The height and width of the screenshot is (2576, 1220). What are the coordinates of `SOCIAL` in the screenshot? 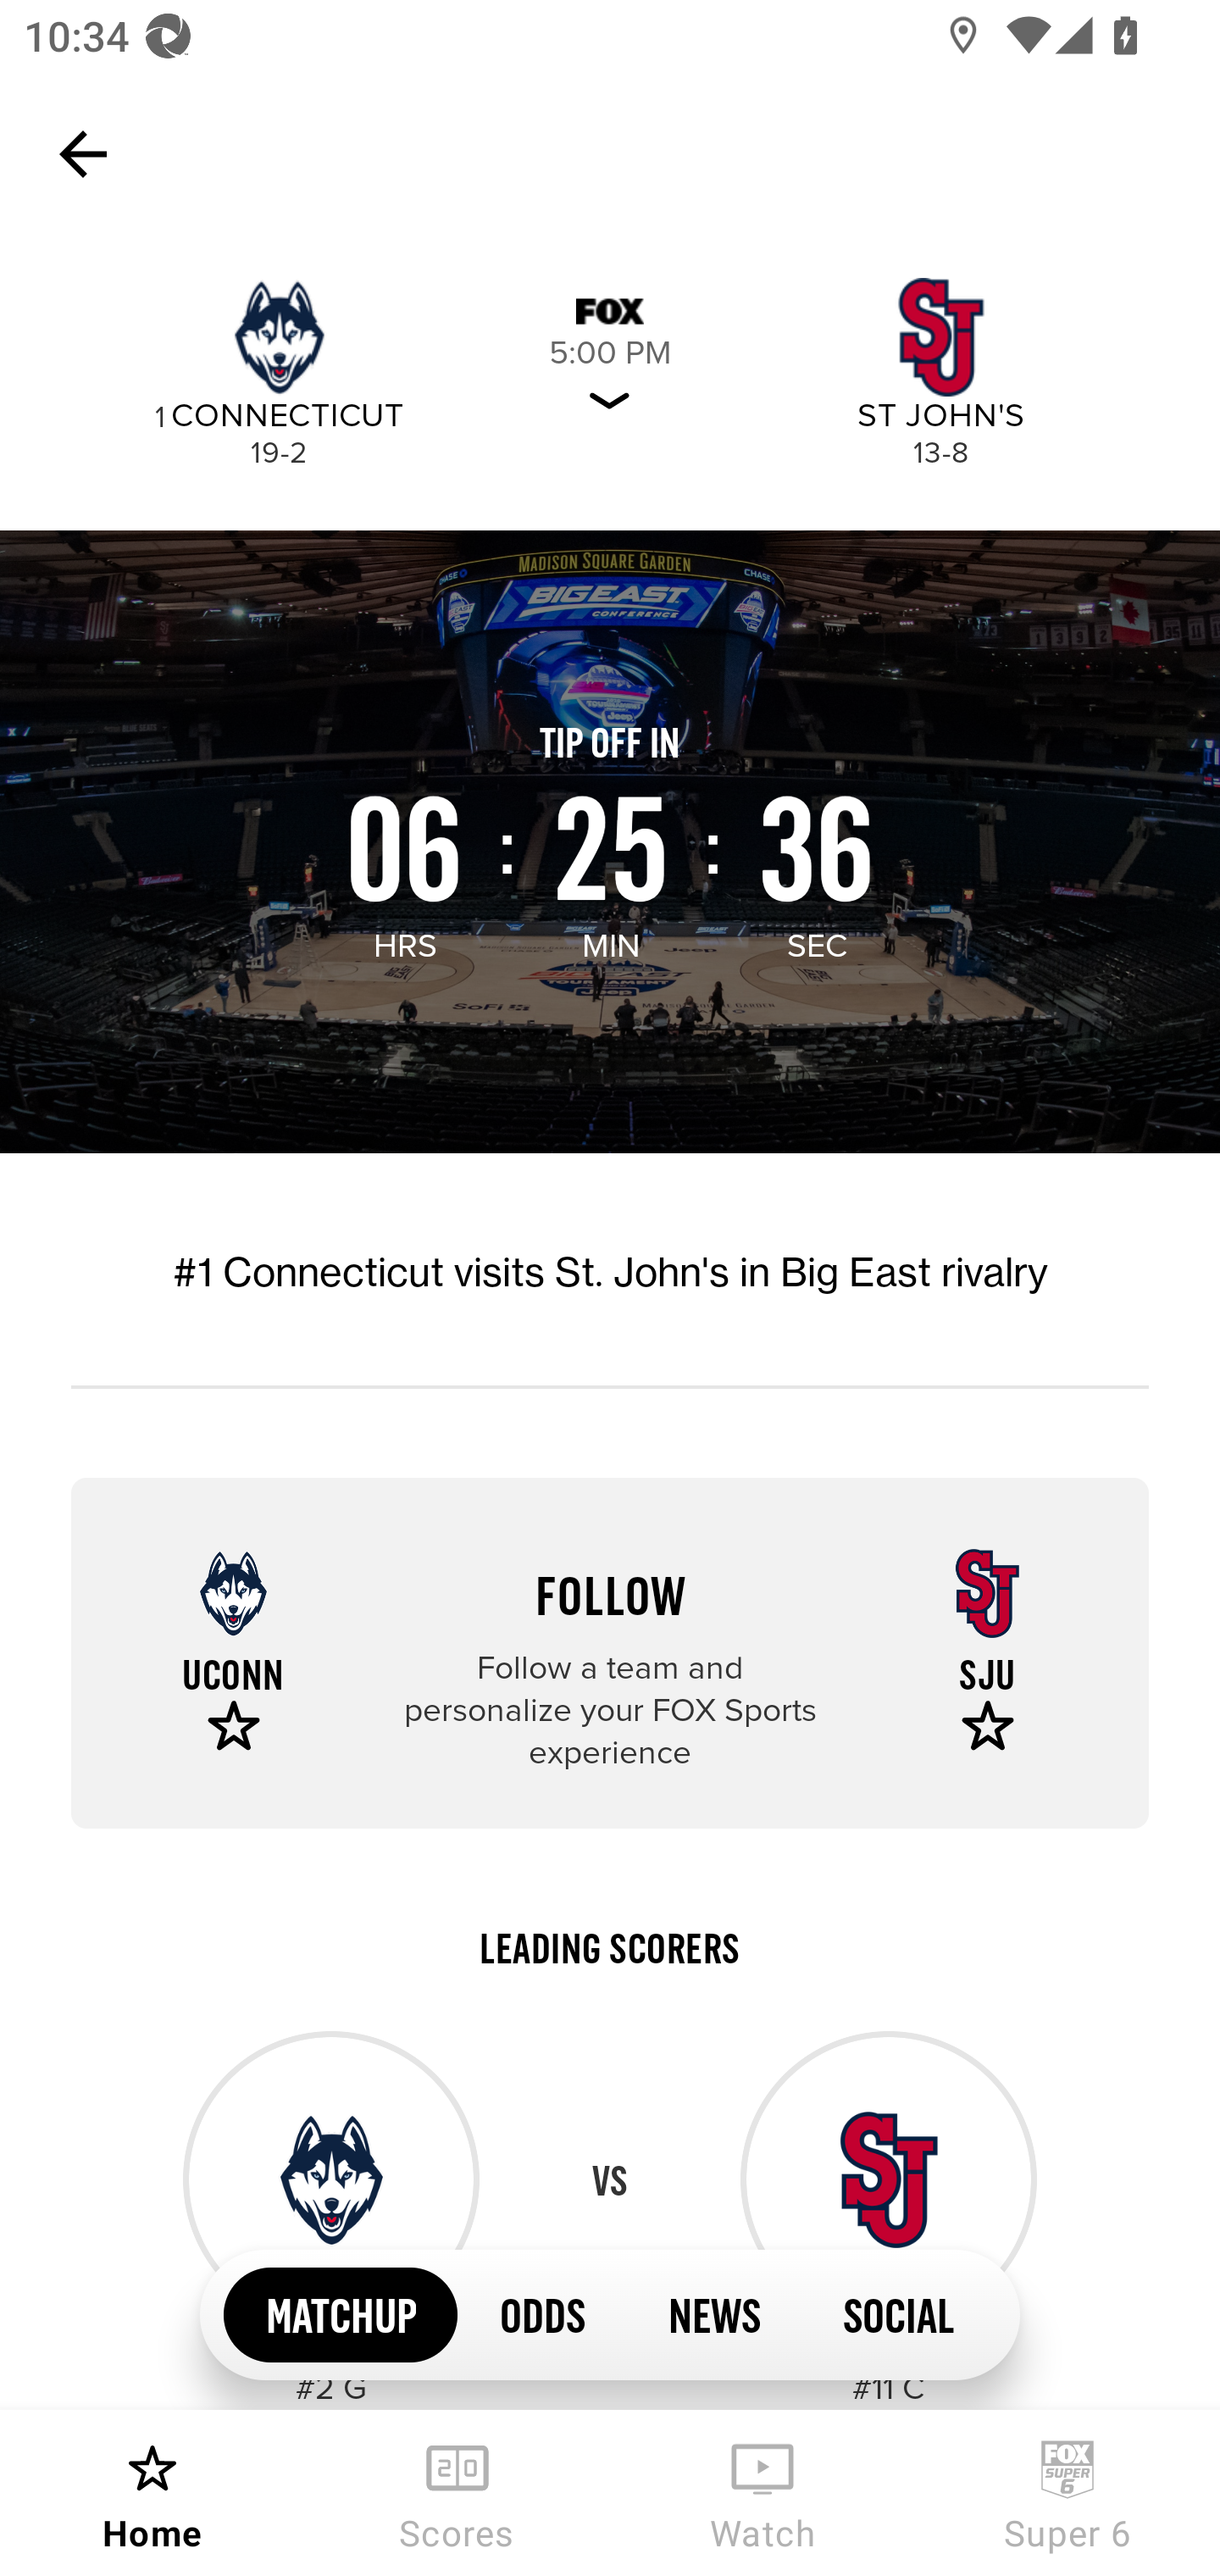 It's located at (899, 2313).